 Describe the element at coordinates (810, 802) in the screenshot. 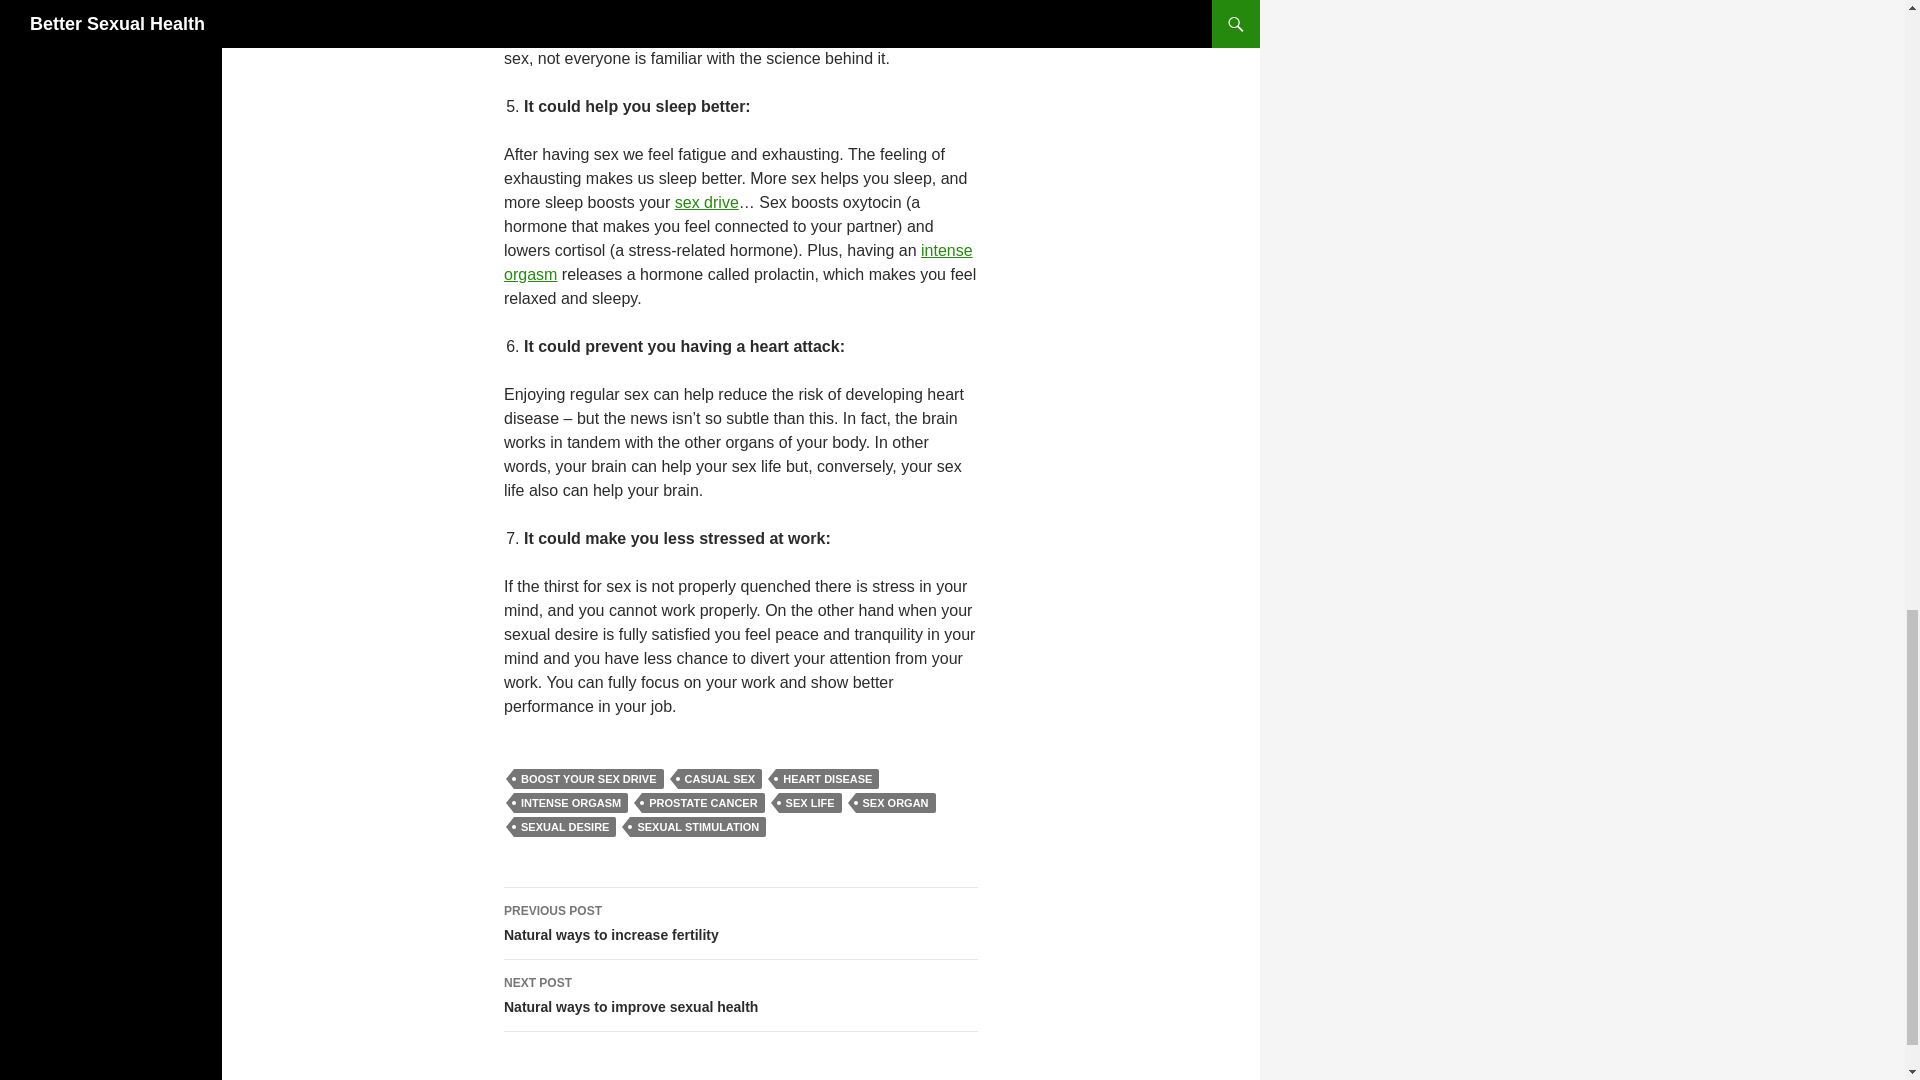

I see `intense orgasm` at that location.